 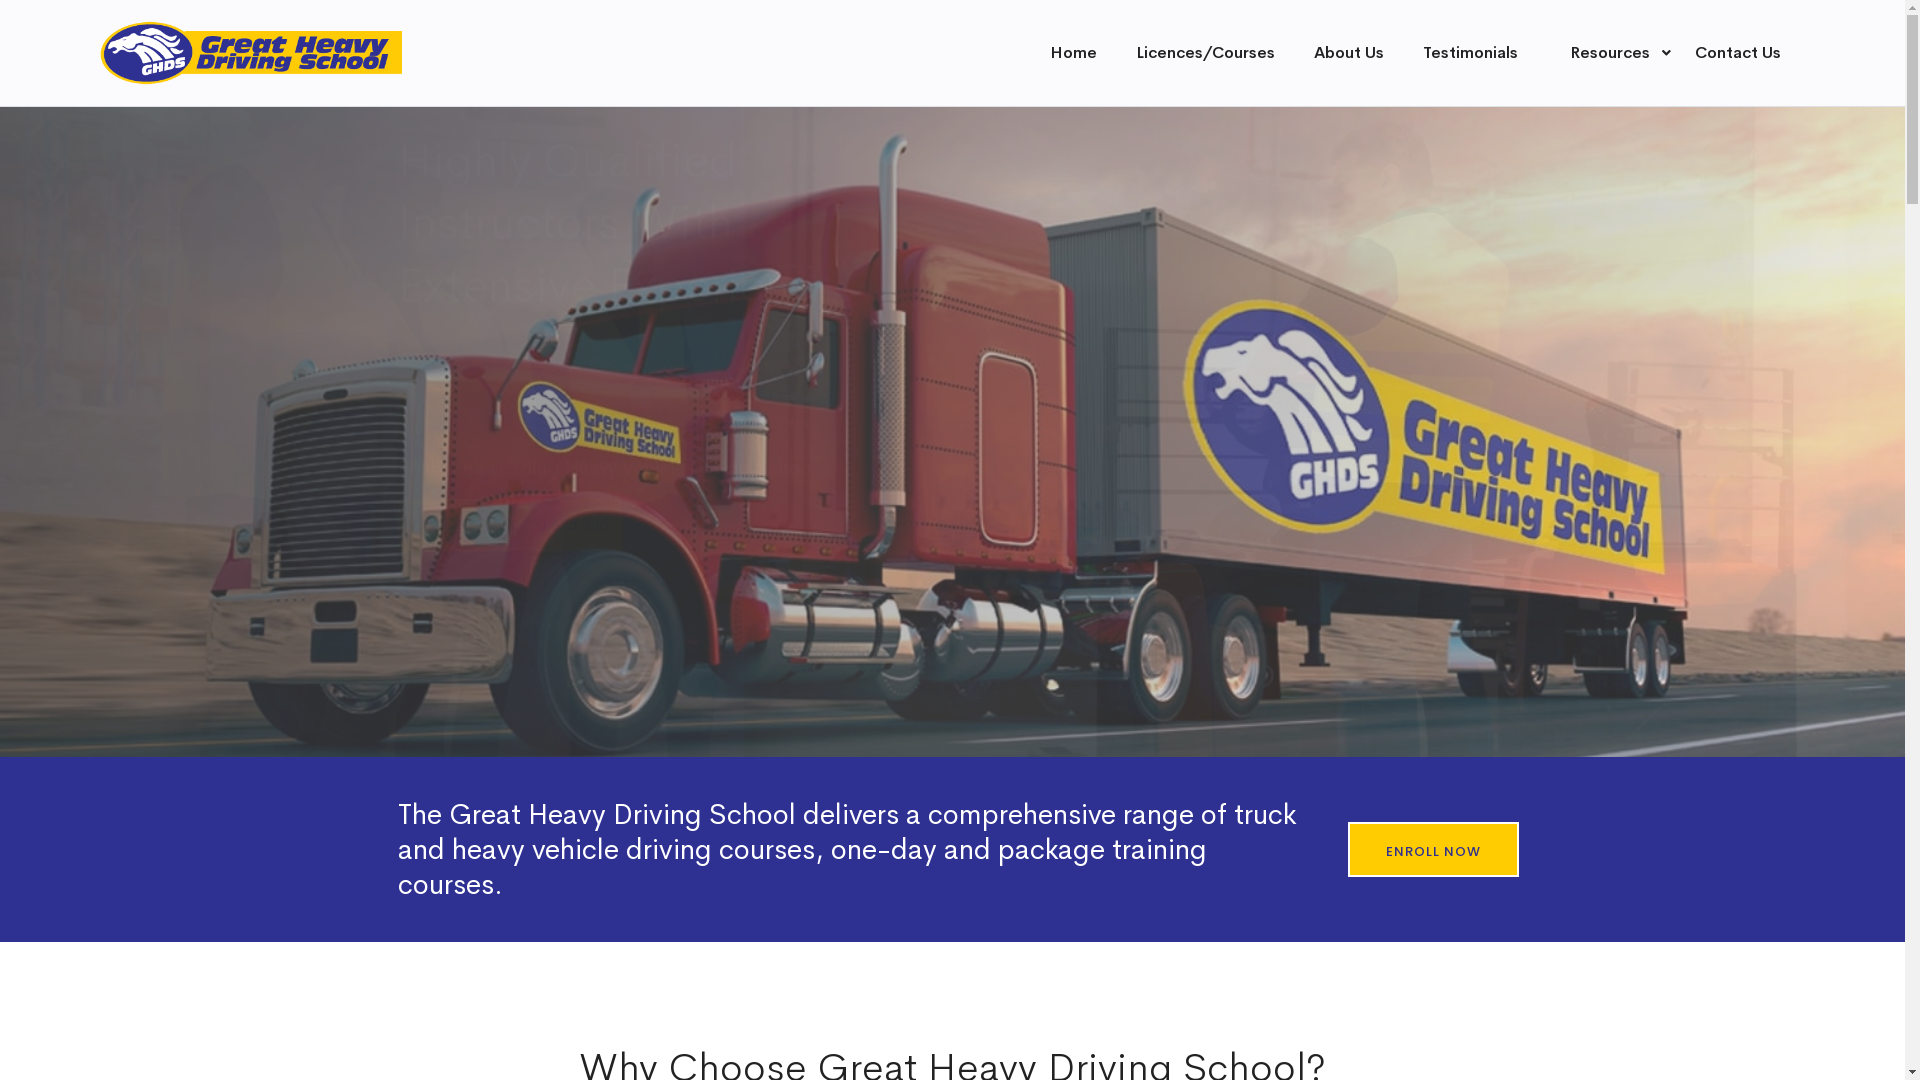 What do you see at coordinates (510, 565) in the screenshot?
I see `CALL NOW : 0450 673 385` at bounding box center [510, 565].